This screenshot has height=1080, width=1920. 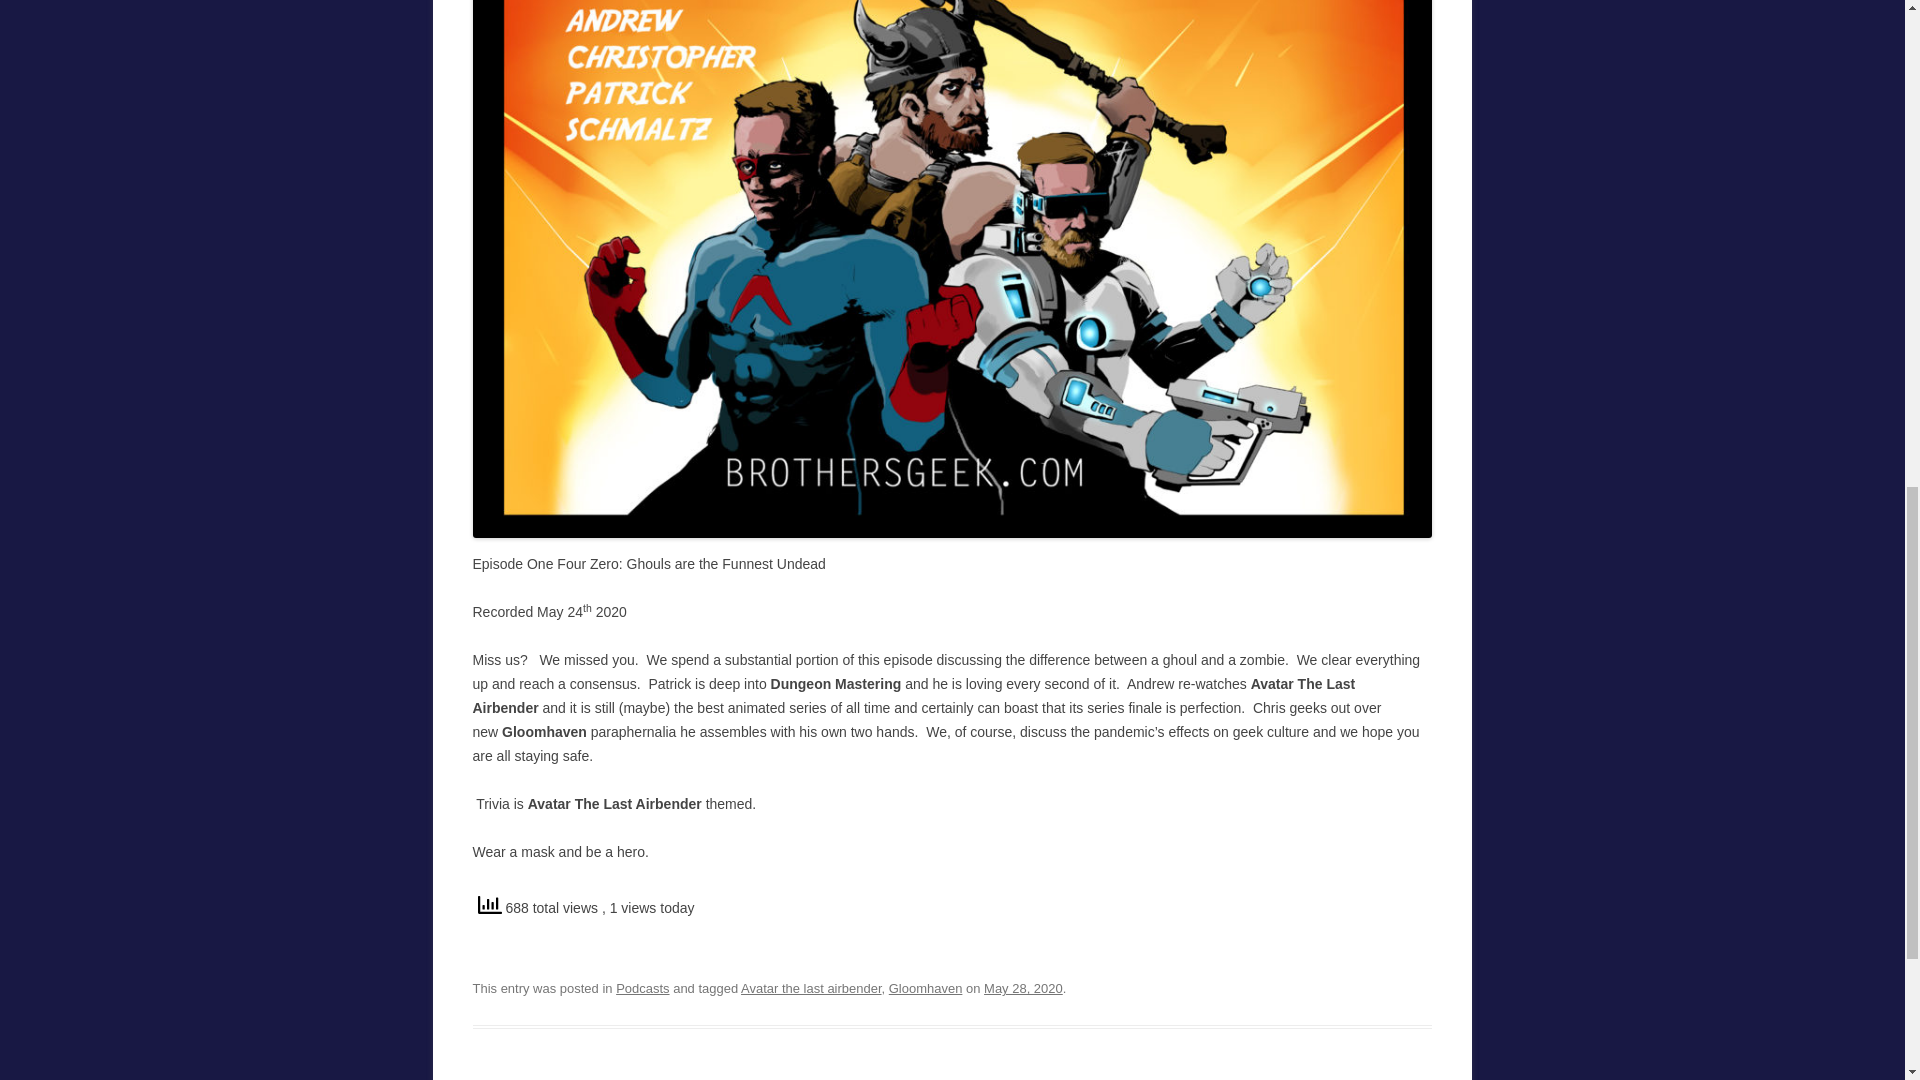 I want to click on May 28, 2020, so click(x=1023, y=988).